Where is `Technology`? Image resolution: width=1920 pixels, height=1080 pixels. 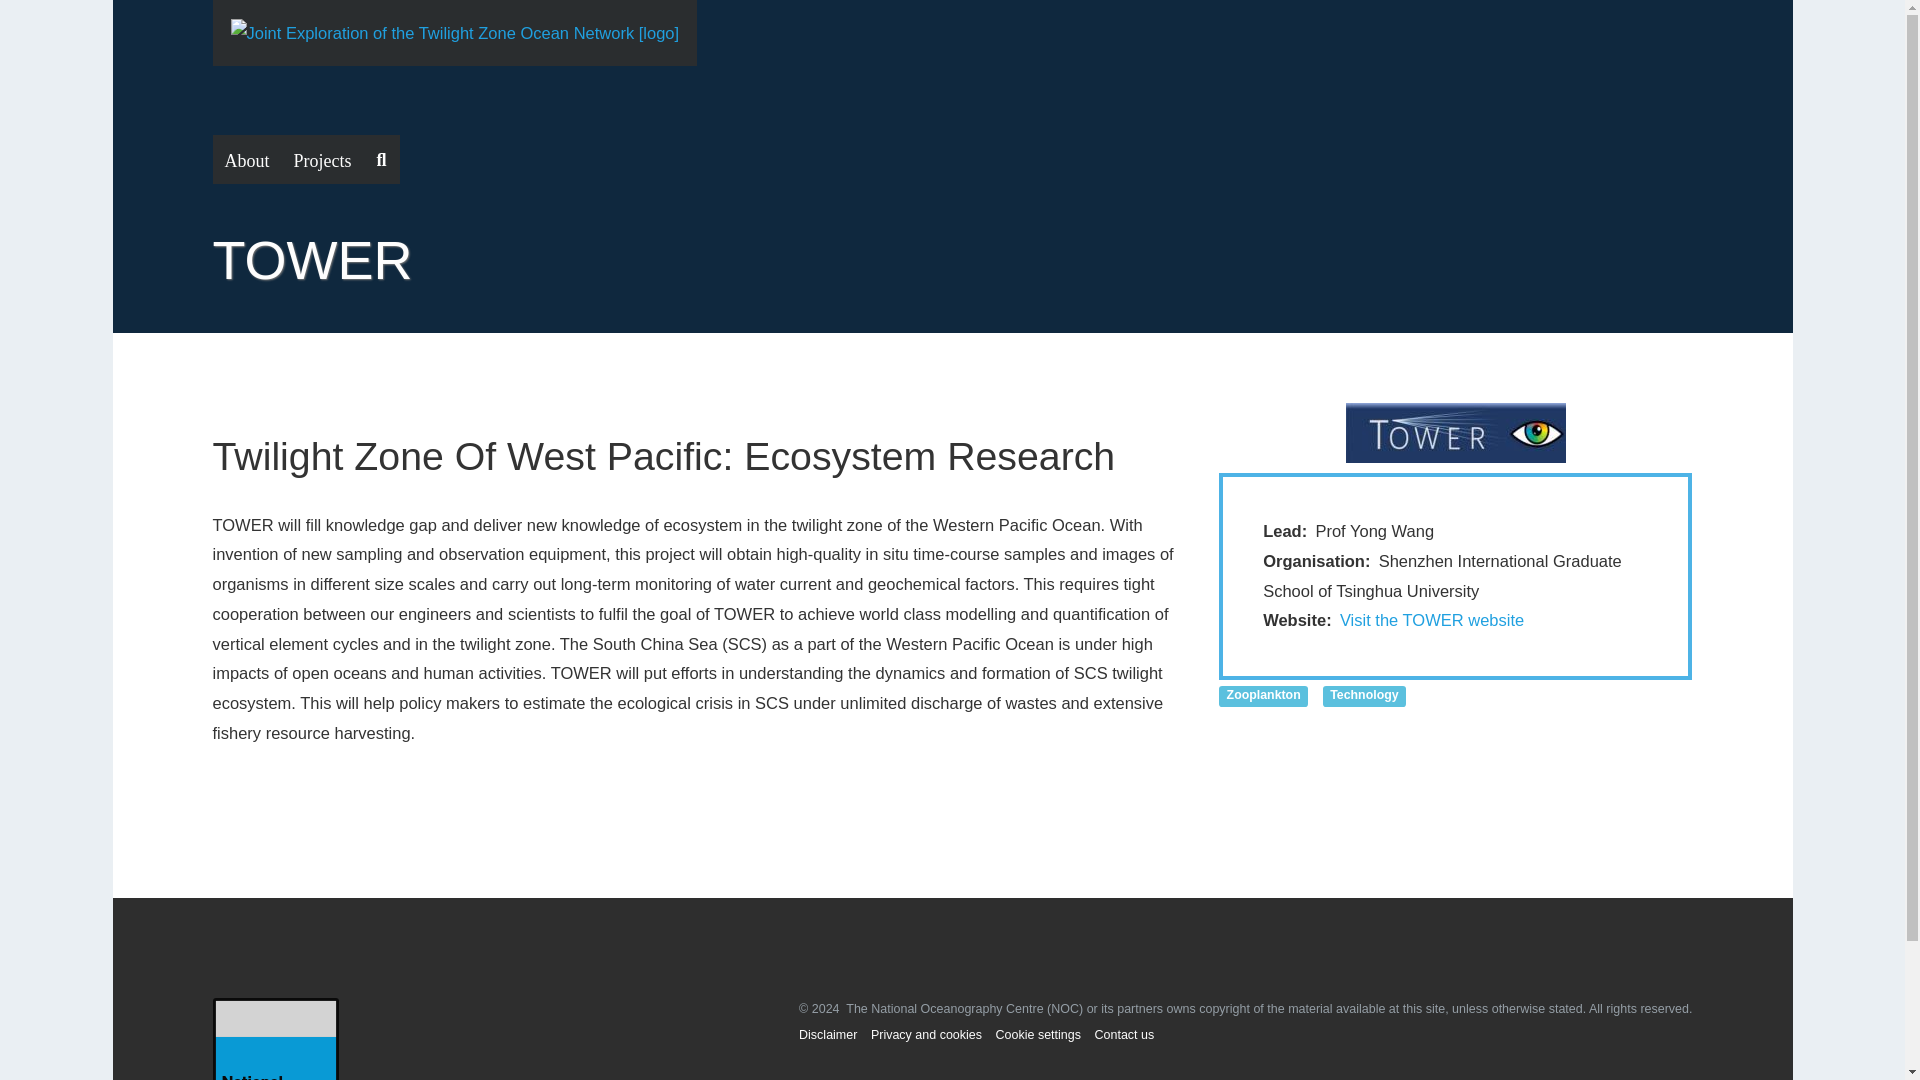 Technology is located at coordinates (1364, 694).